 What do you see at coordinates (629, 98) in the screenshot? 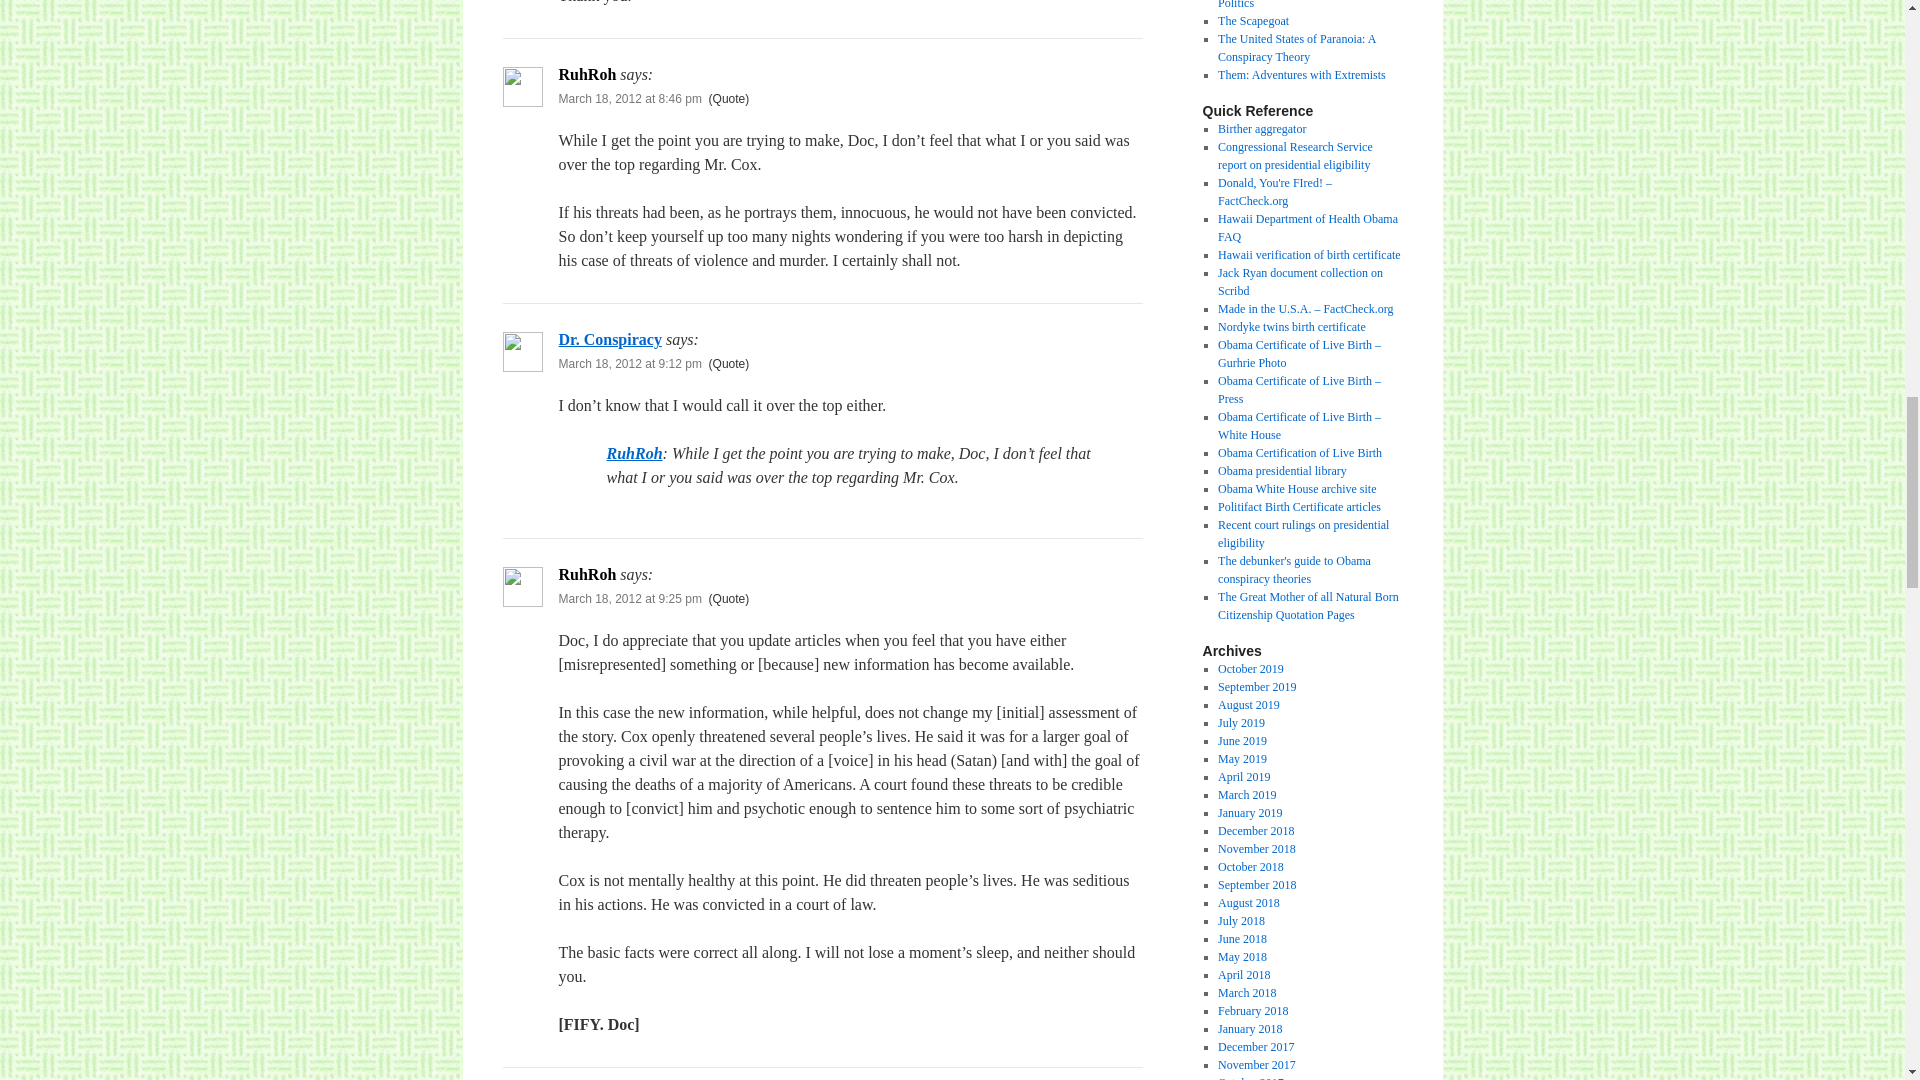
I see `March 18, 2012 at 8:46 pm` at bounding box center [629, 98].